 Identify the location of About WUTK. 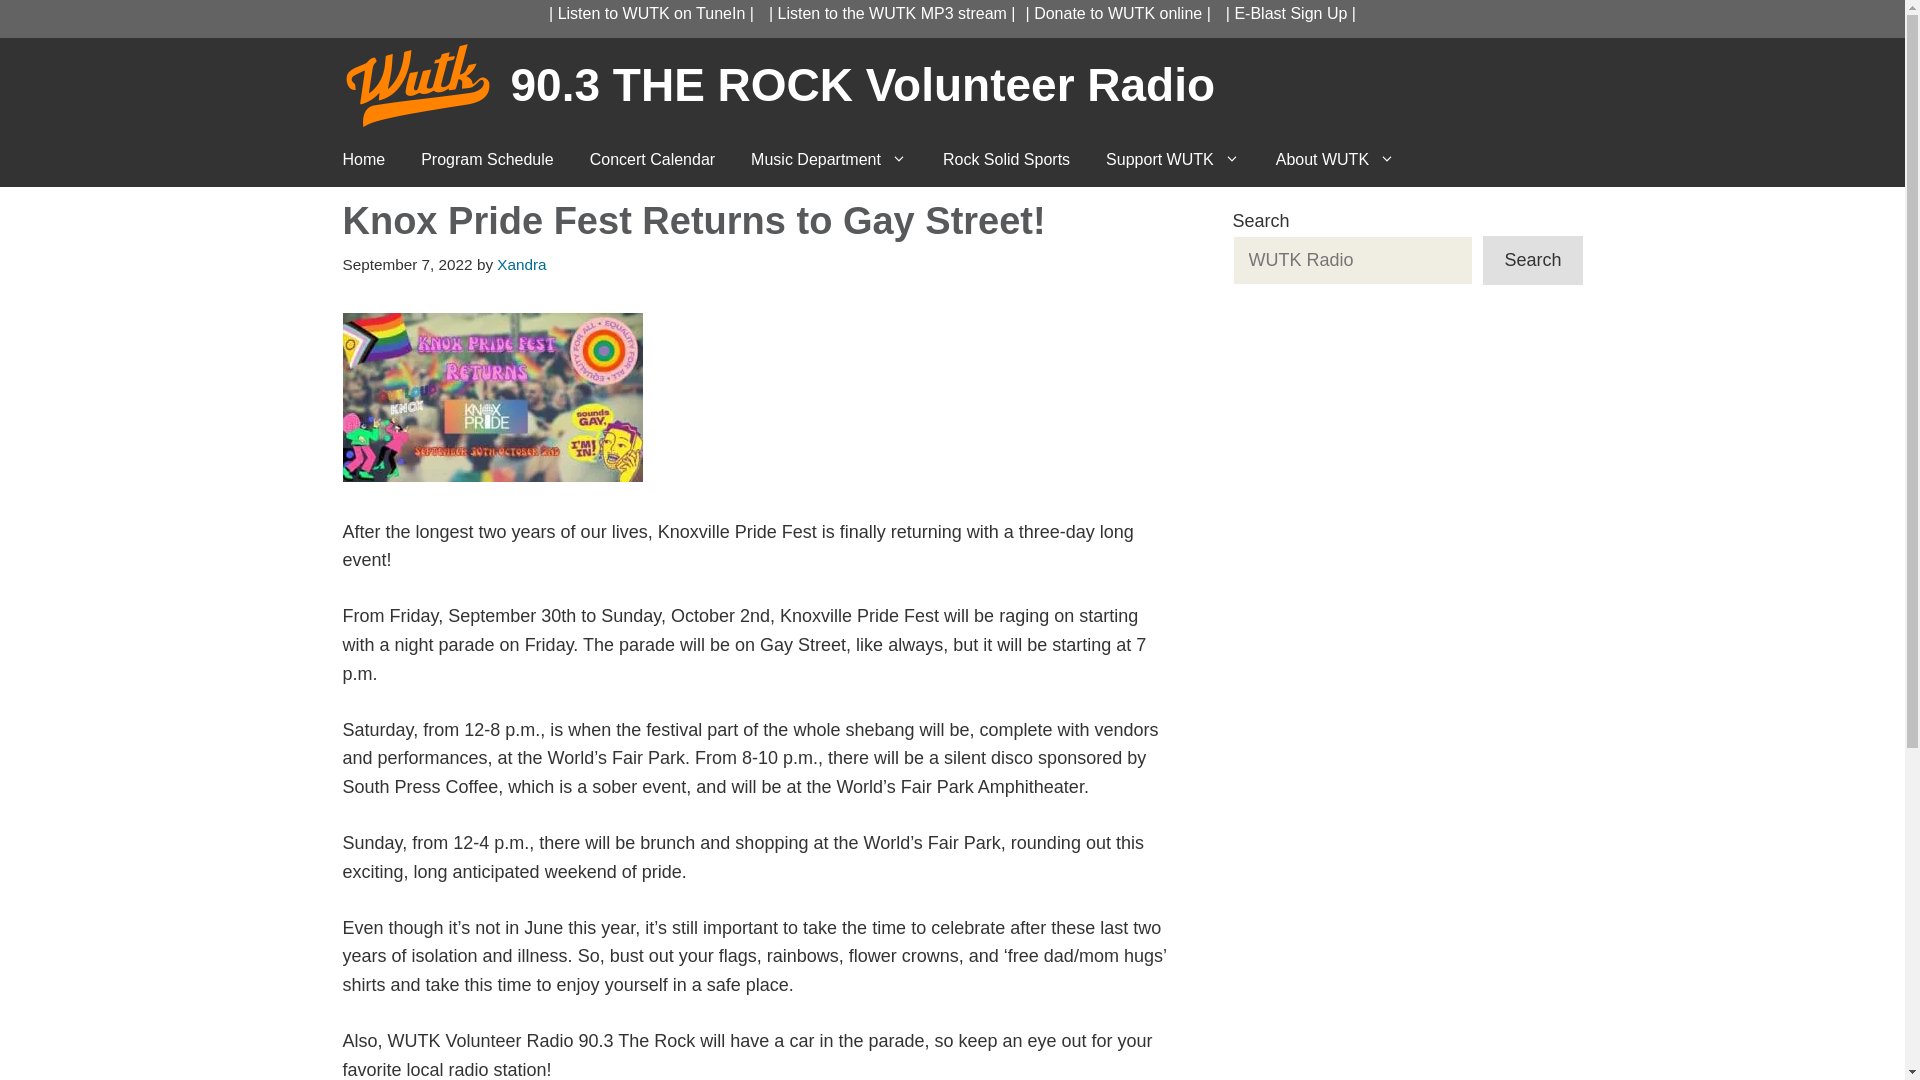
(1335, 159).